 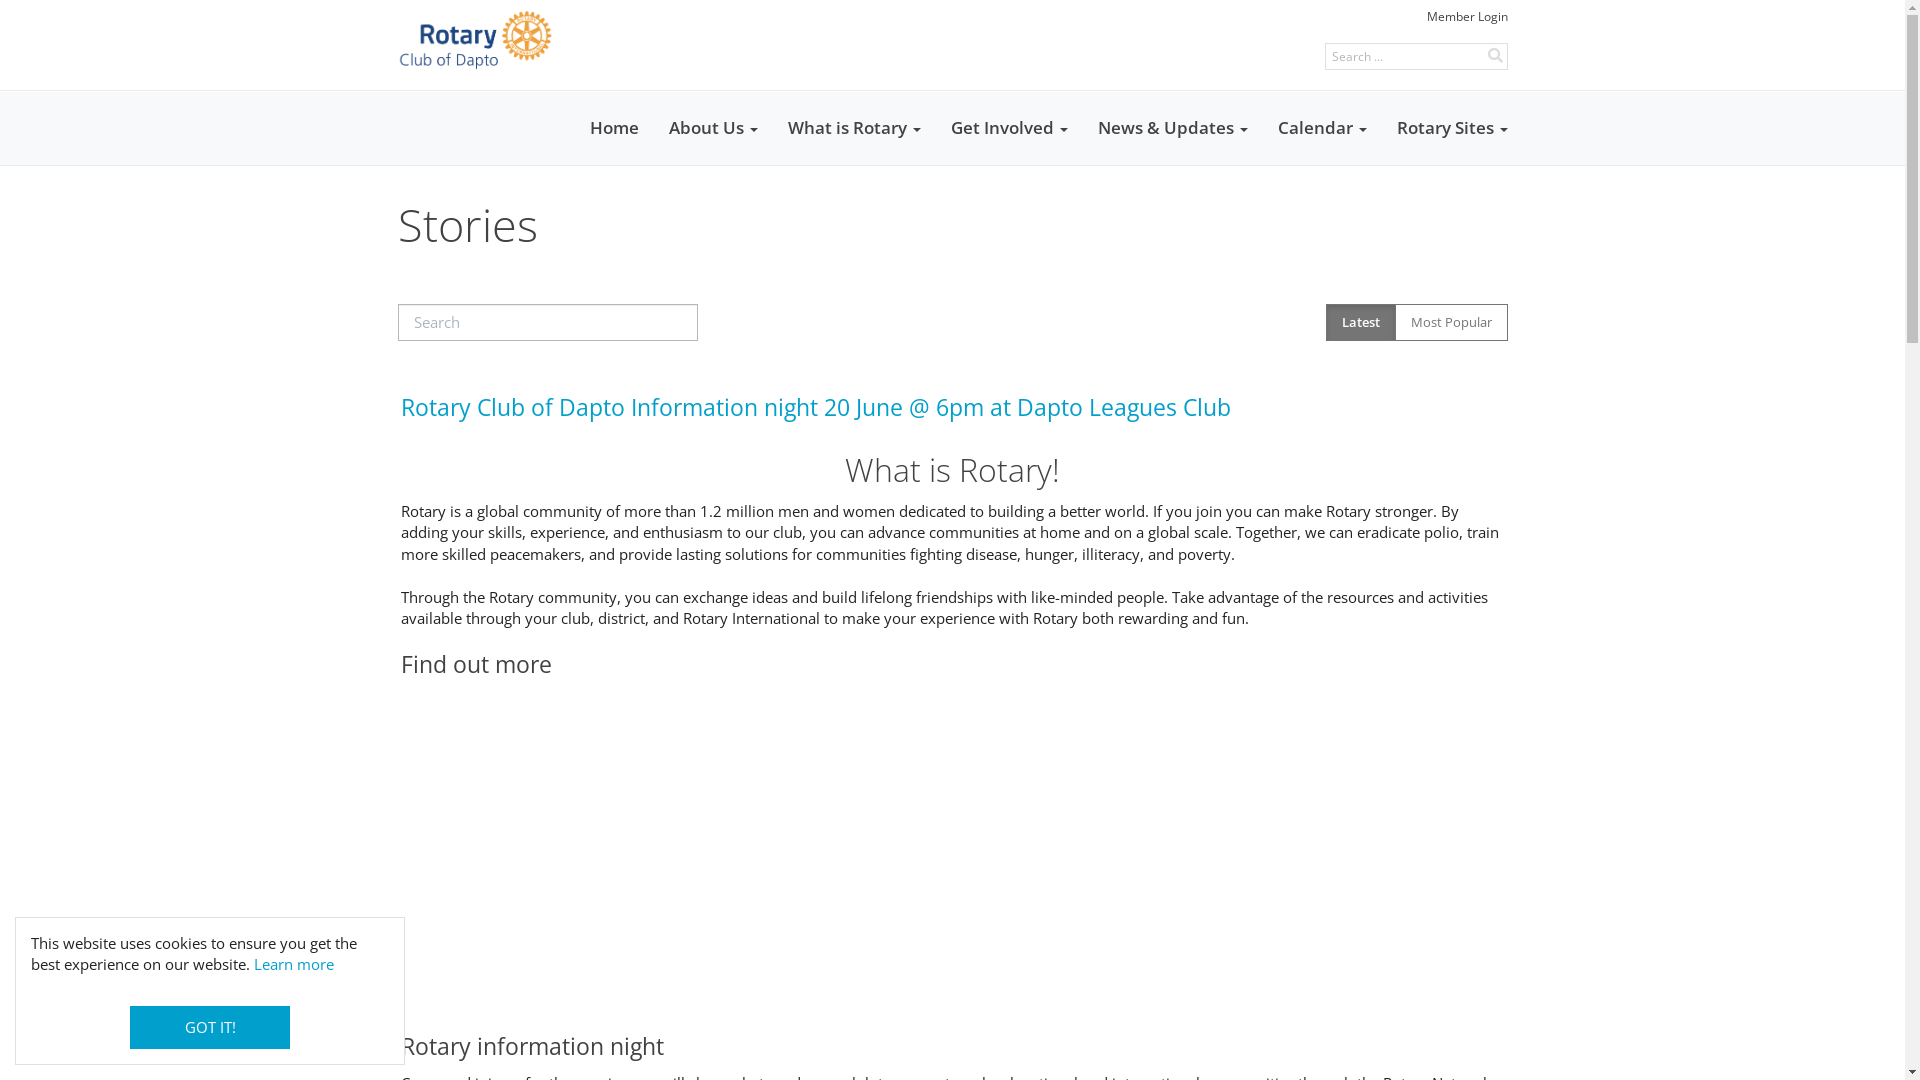 What do you see at coordinates (1466, 16) in the screenshot?
I see `Member Login` at bounding box center [1466, 16].